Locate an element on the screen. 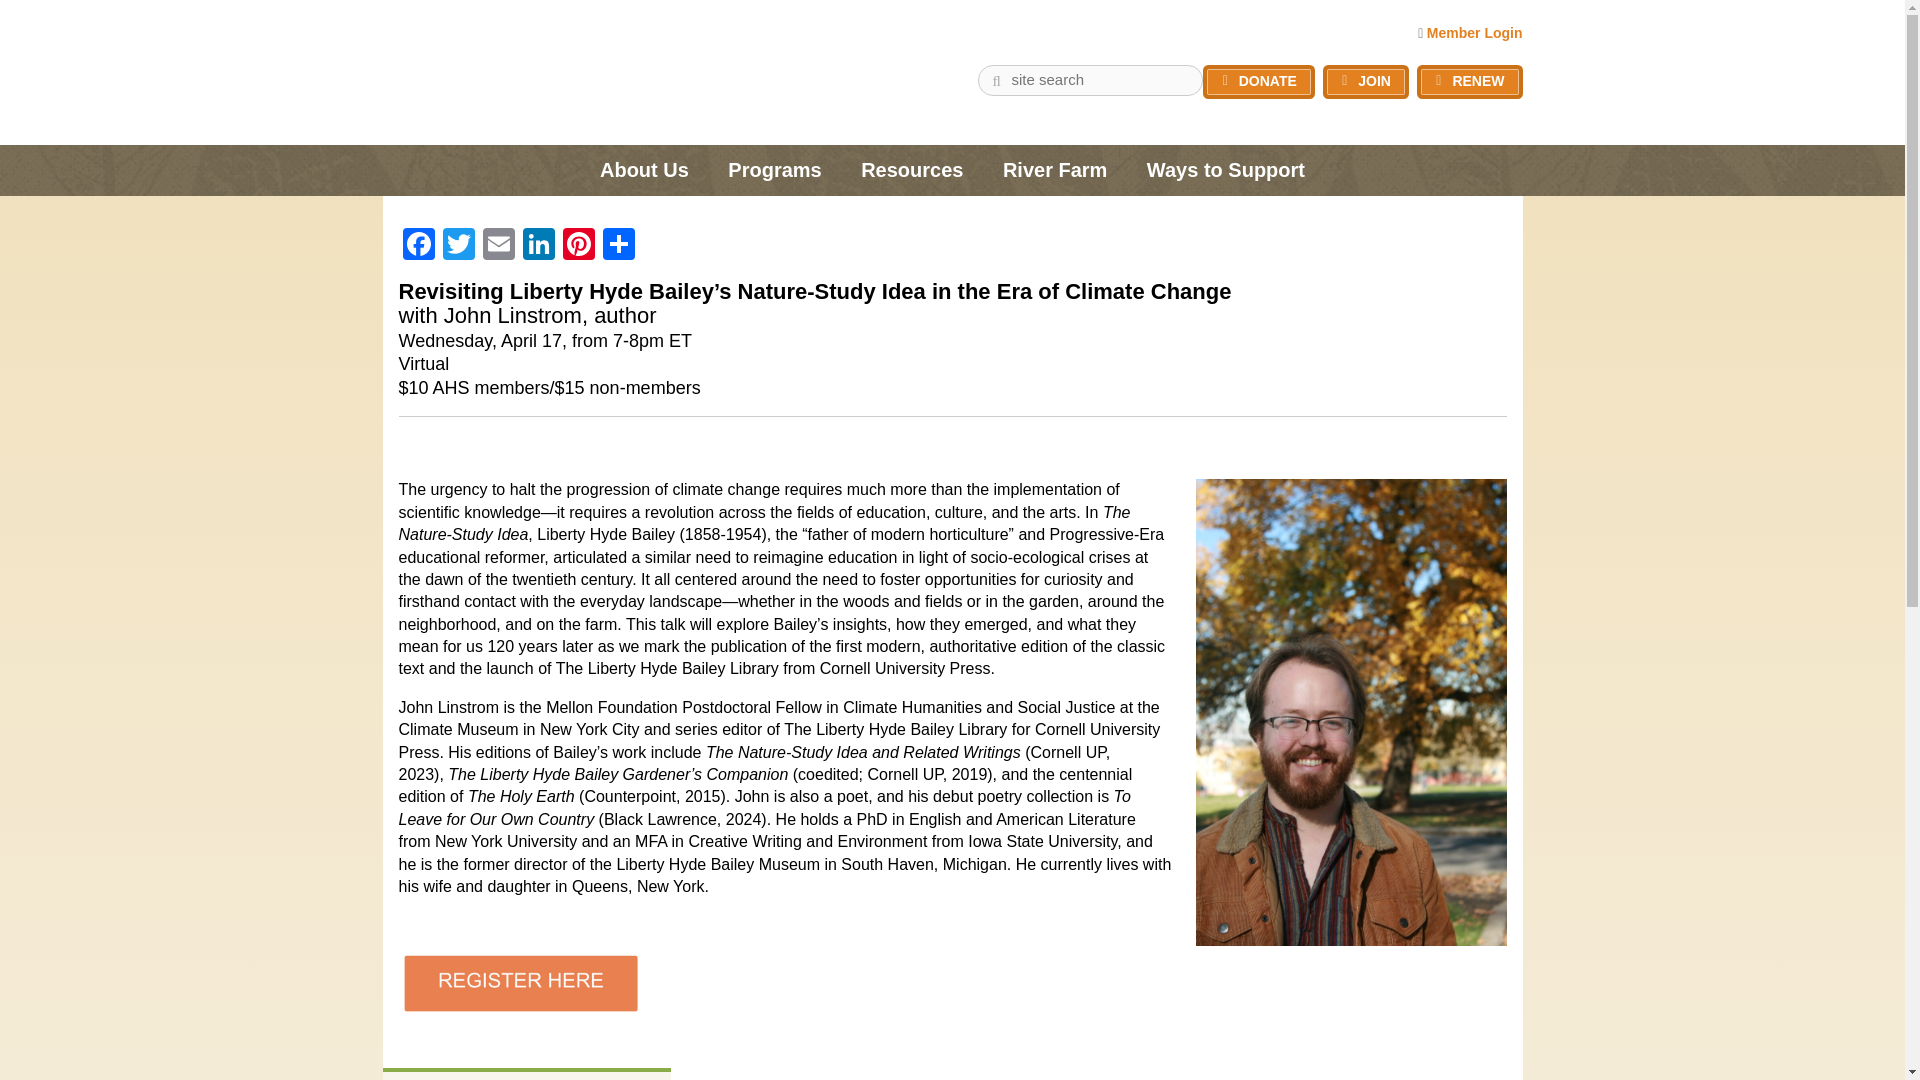 Image resolution: width=1920 pixels, height=1080 pixels. Member Login is located at coordinates (1474, 32).